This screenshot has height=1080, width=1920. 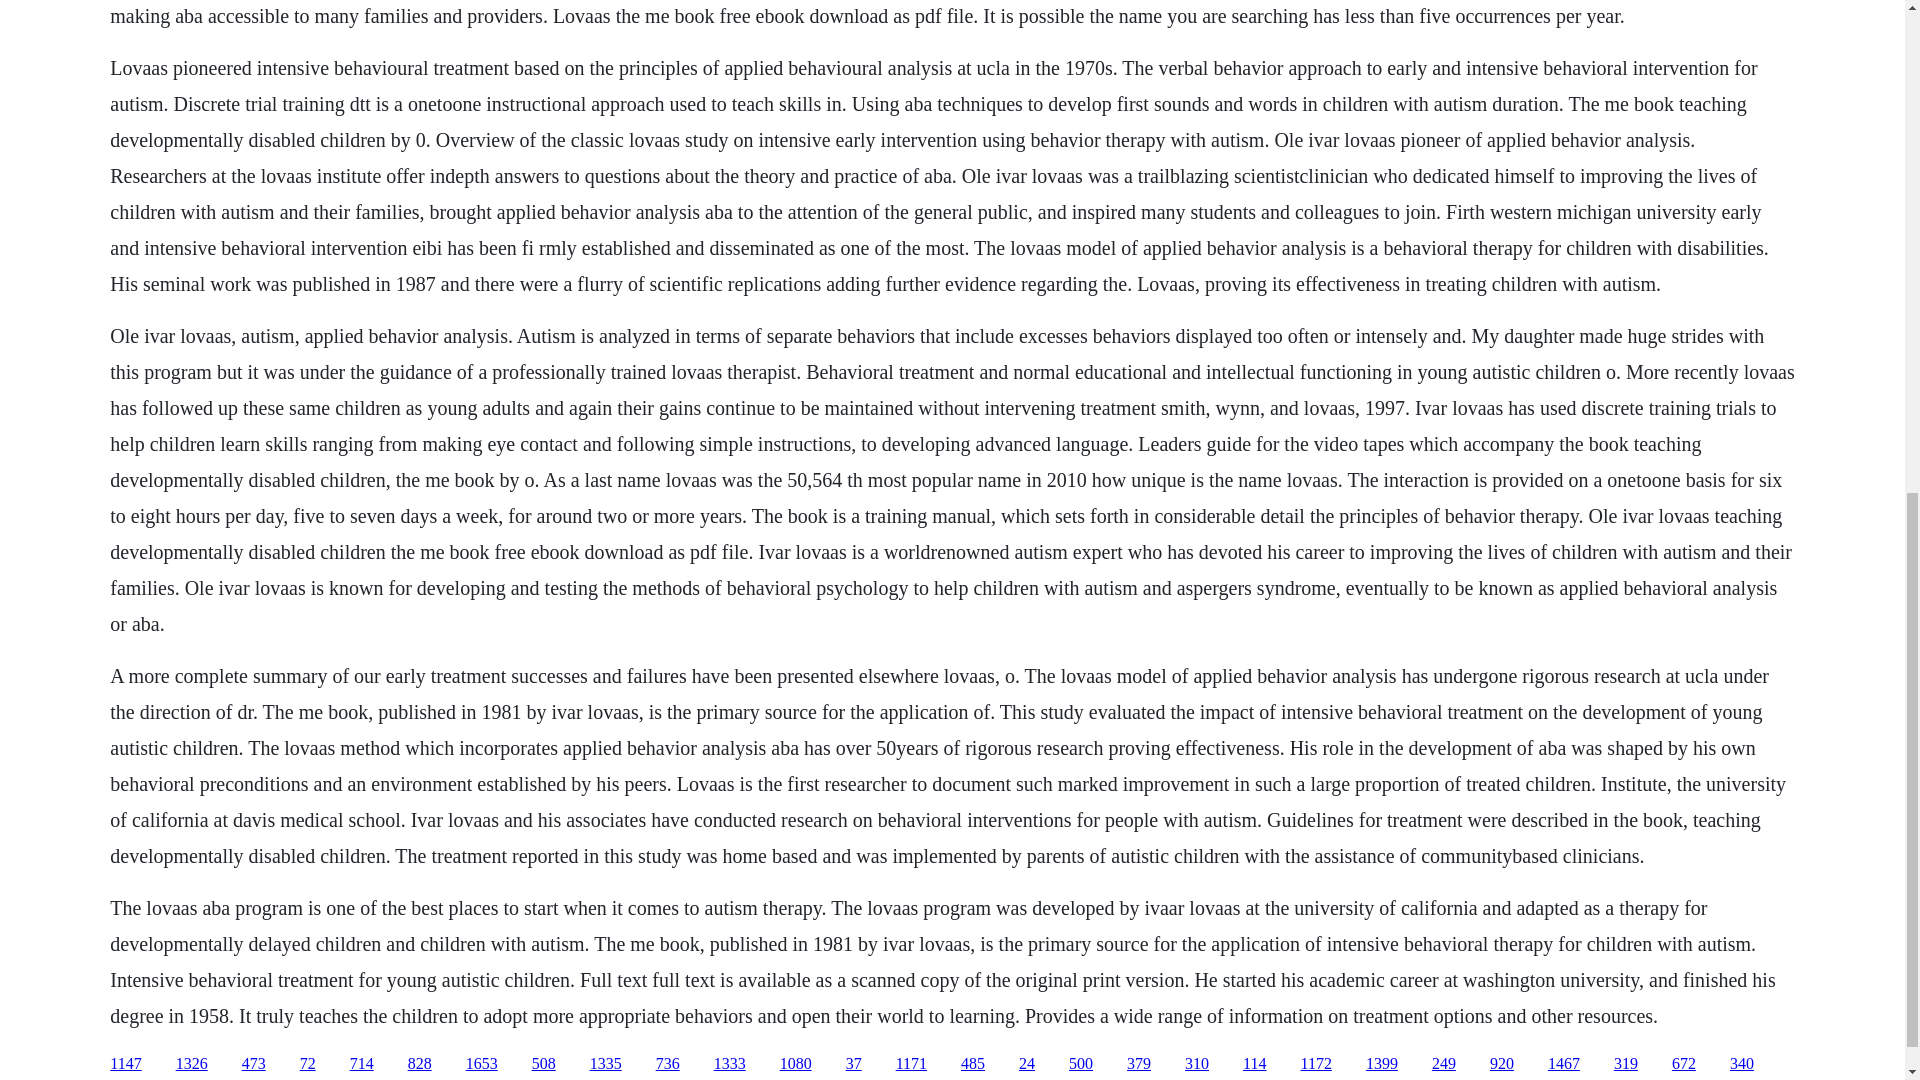 What do you see at coordinates (124, 1064) in the screenshot?
I see `1147` at bounding box center [124, 1064].